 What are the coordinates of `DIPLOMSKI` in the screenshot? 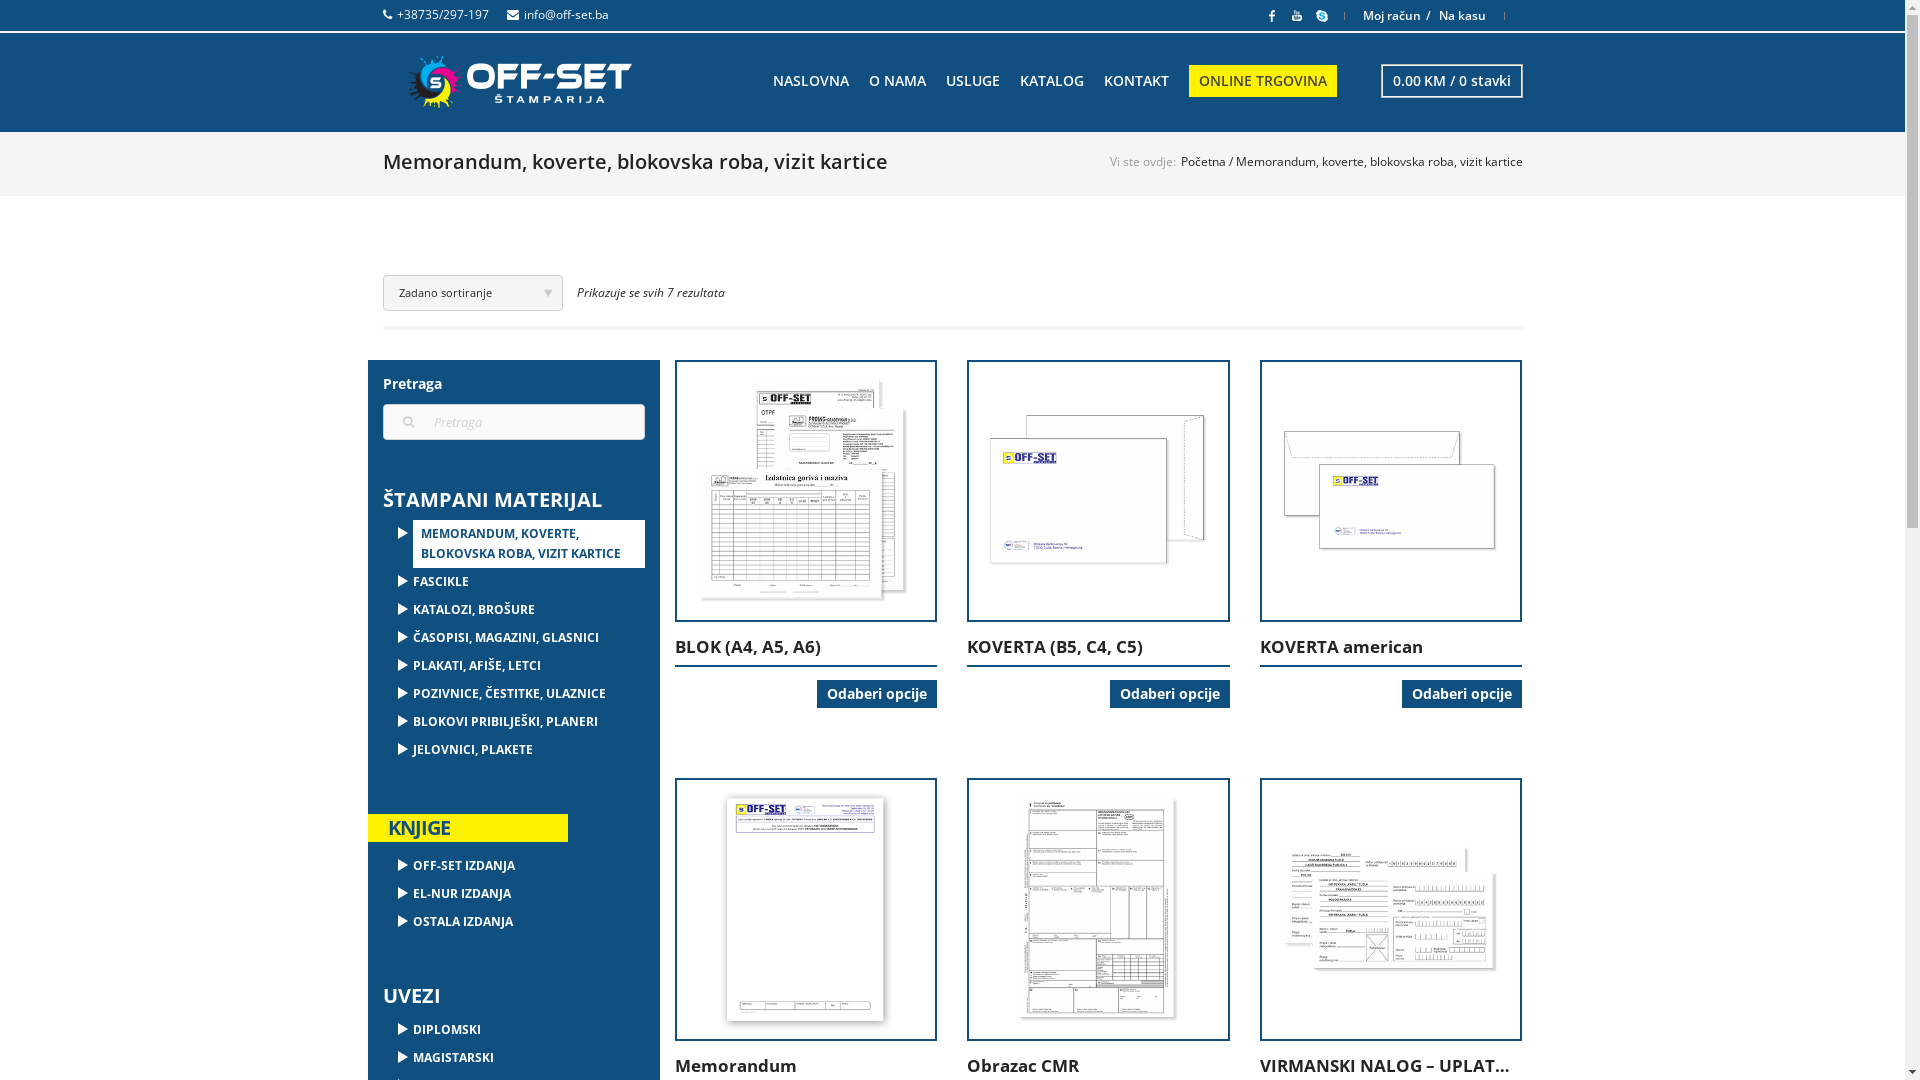 It's located at (528, 1030).